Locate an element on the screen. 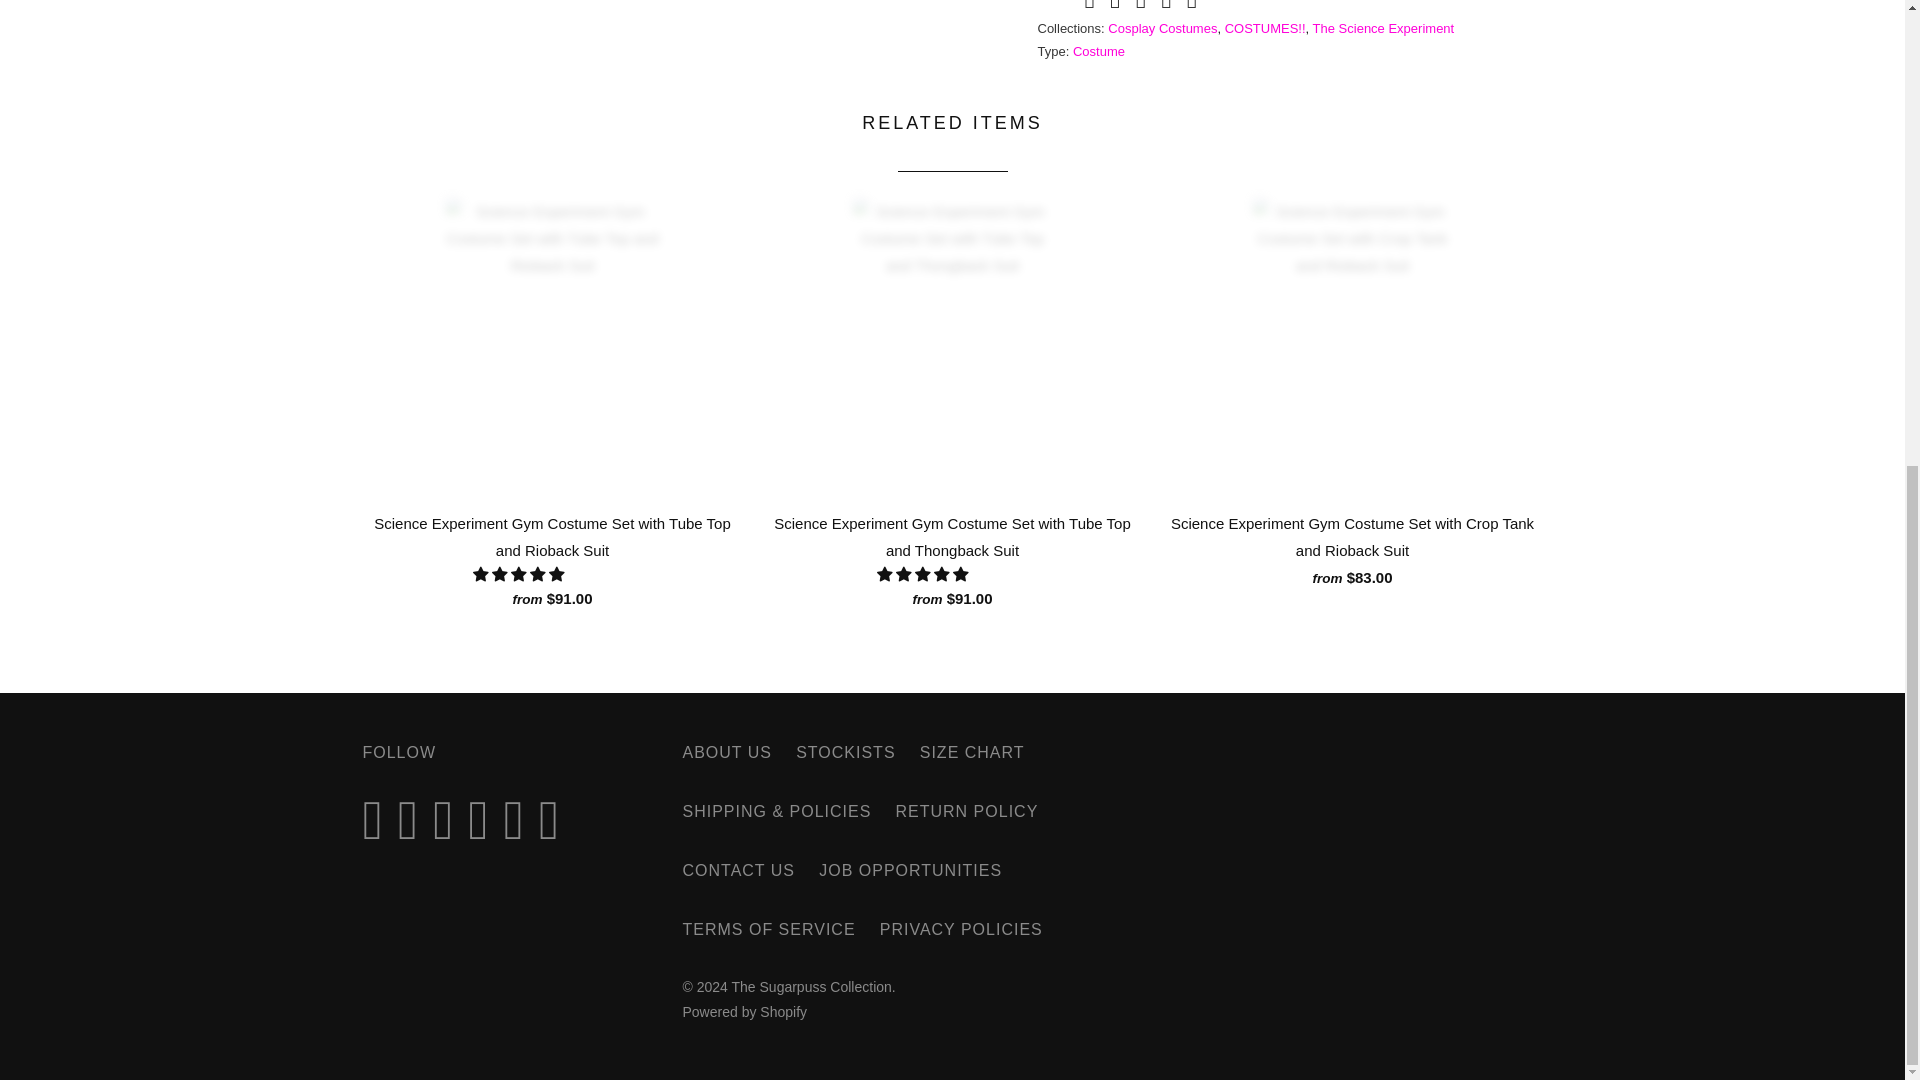  Cosplay Costumes is located at coordinates (1162, 28).